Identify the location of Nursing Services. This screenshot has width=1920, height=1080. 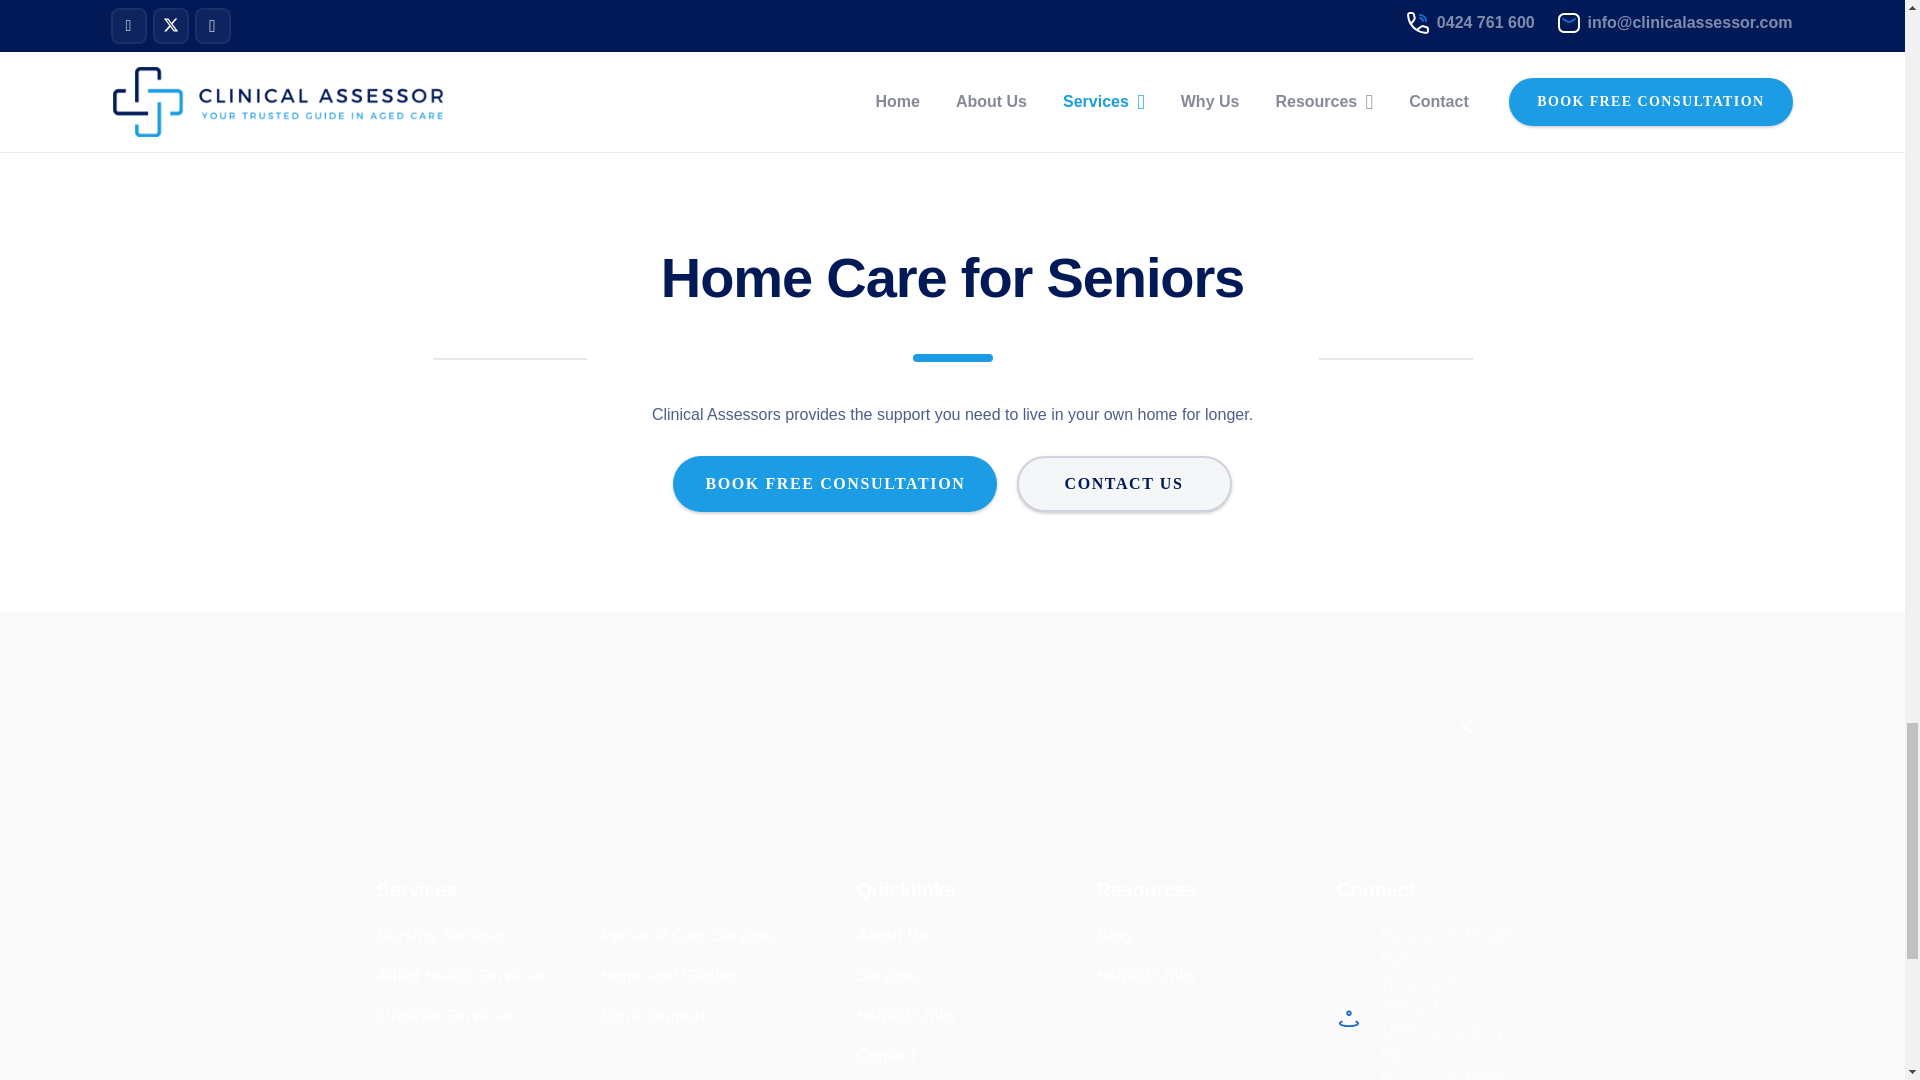
(441, 934).